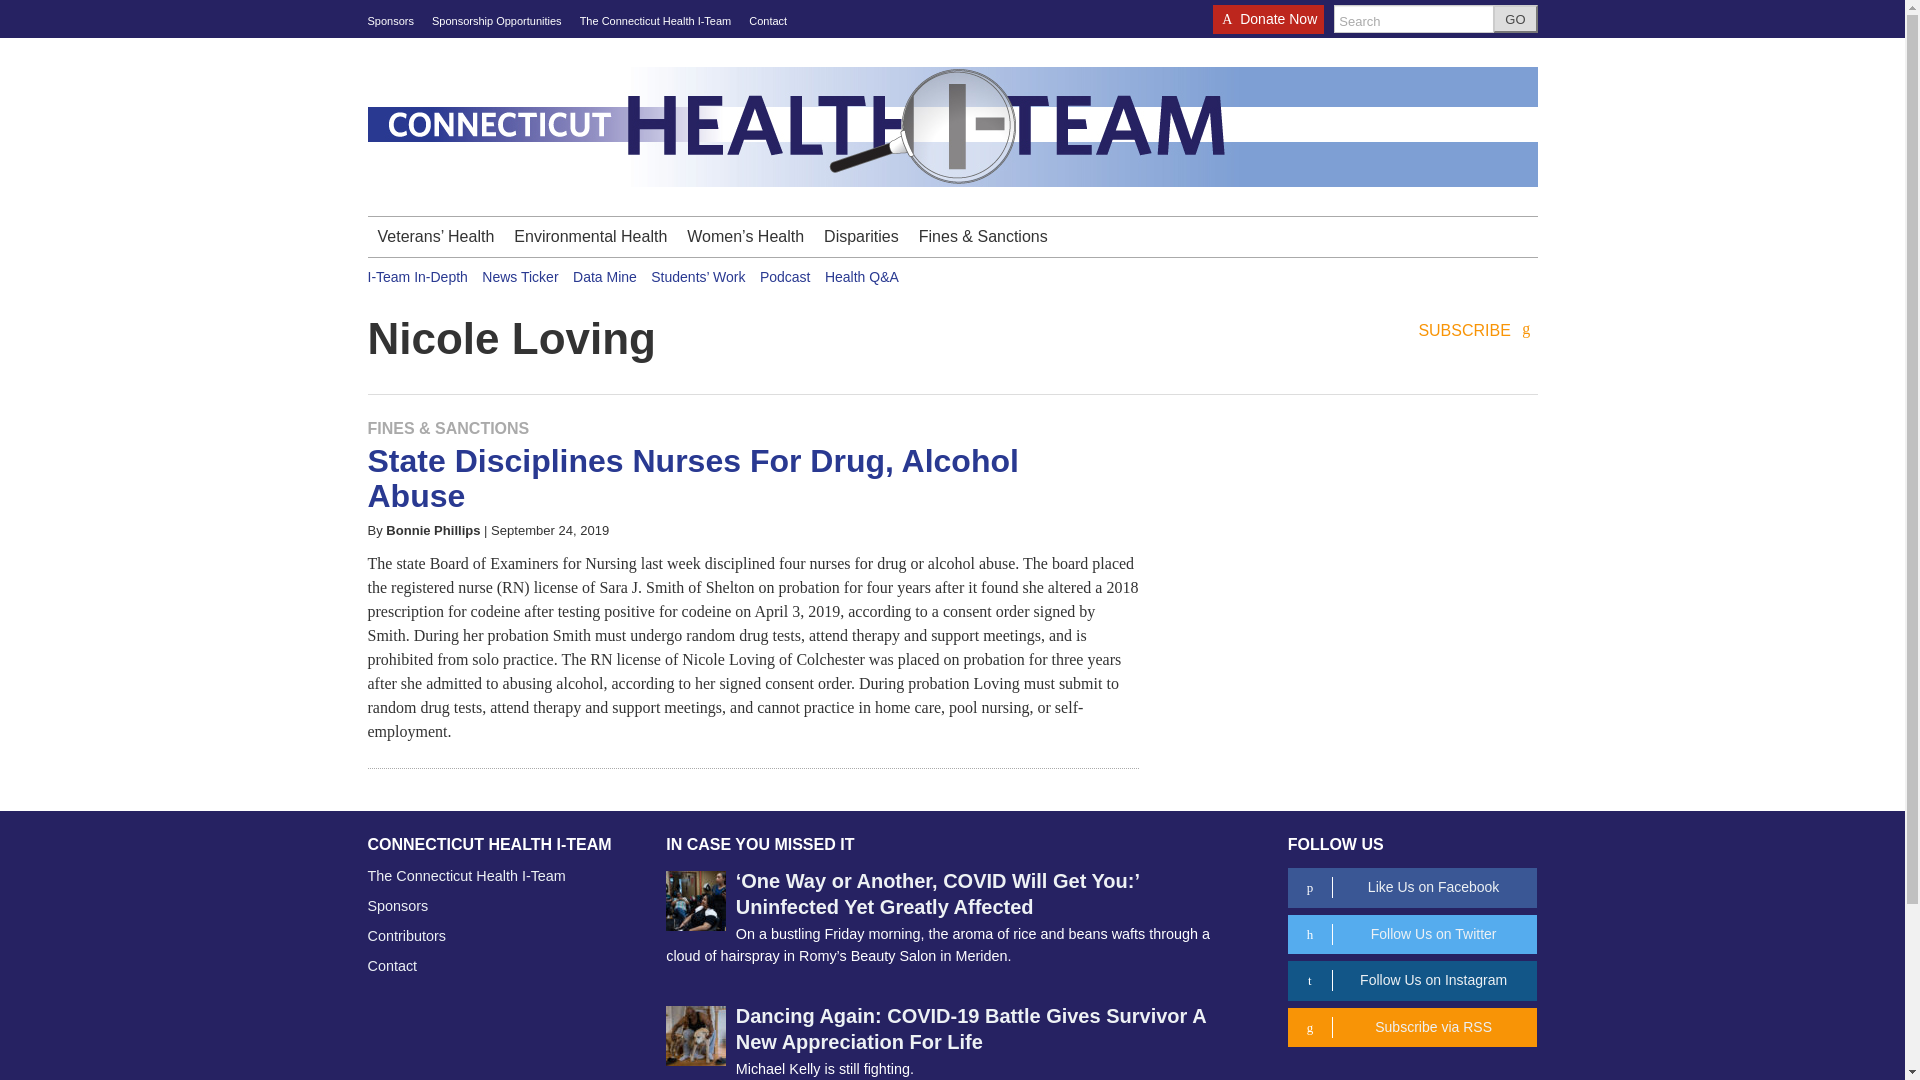  What do you see at coordinates (1268, 25) in the screenshot?
I see `Donate Now` at bounding box center [1268, 25].